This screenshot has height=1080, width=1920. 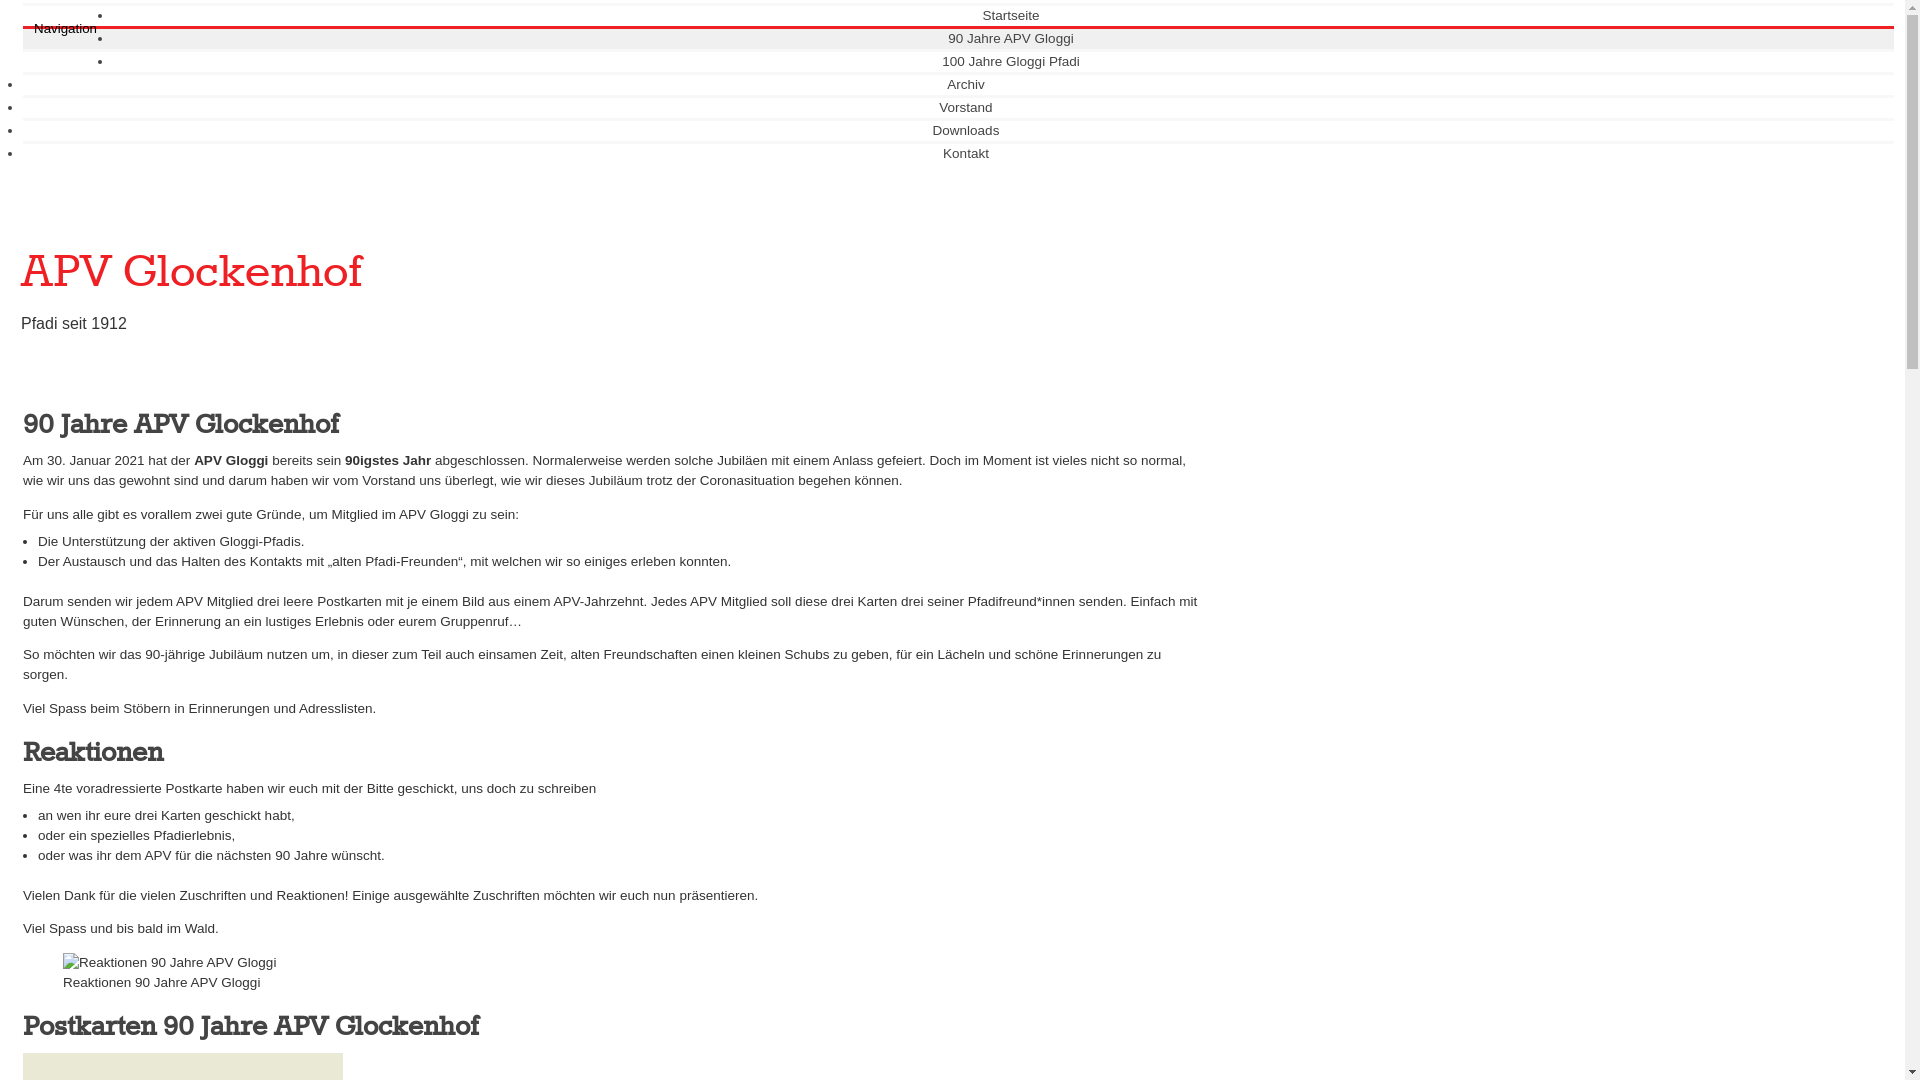 I want to click on Downloads, so click(x=959, y=130).